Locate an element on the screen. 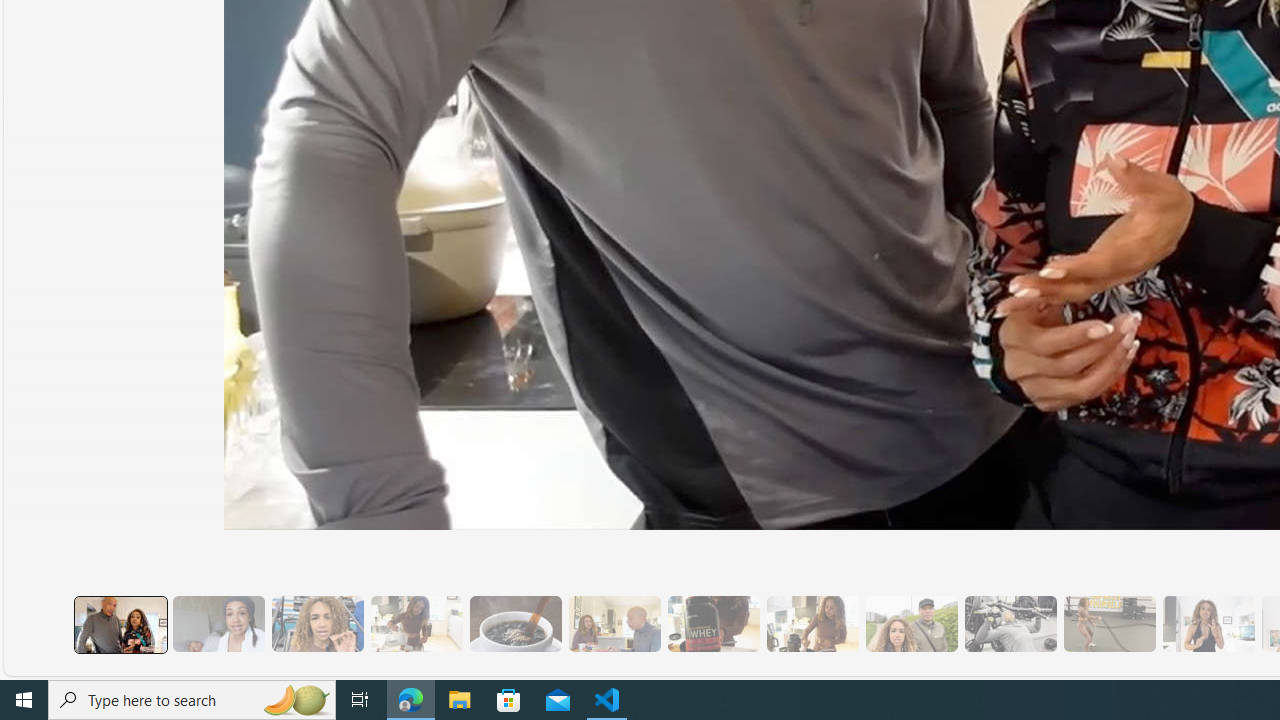 The image size is (1280, 720). 8 They Walk to the Gym is located at coordinates (911, 624).